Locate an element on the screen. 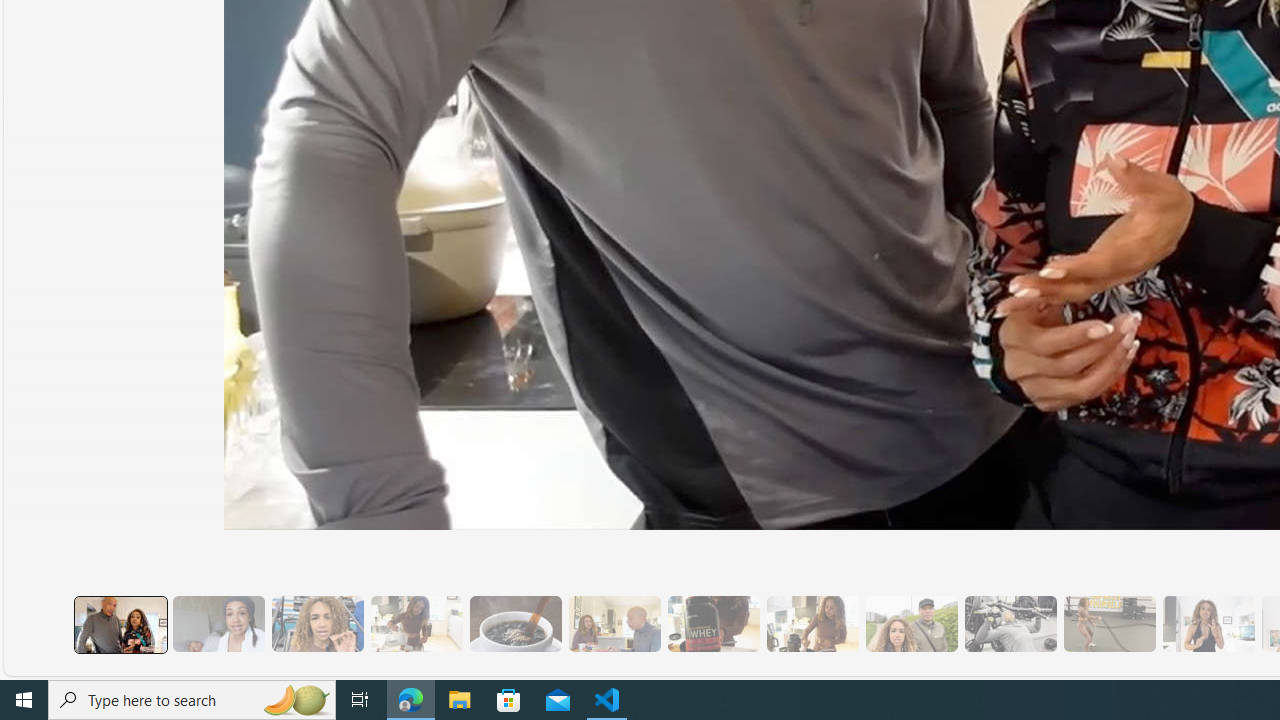 The image size is (1280, 720). 8 They Walk to the Gym is located at coordinates (911, 624).